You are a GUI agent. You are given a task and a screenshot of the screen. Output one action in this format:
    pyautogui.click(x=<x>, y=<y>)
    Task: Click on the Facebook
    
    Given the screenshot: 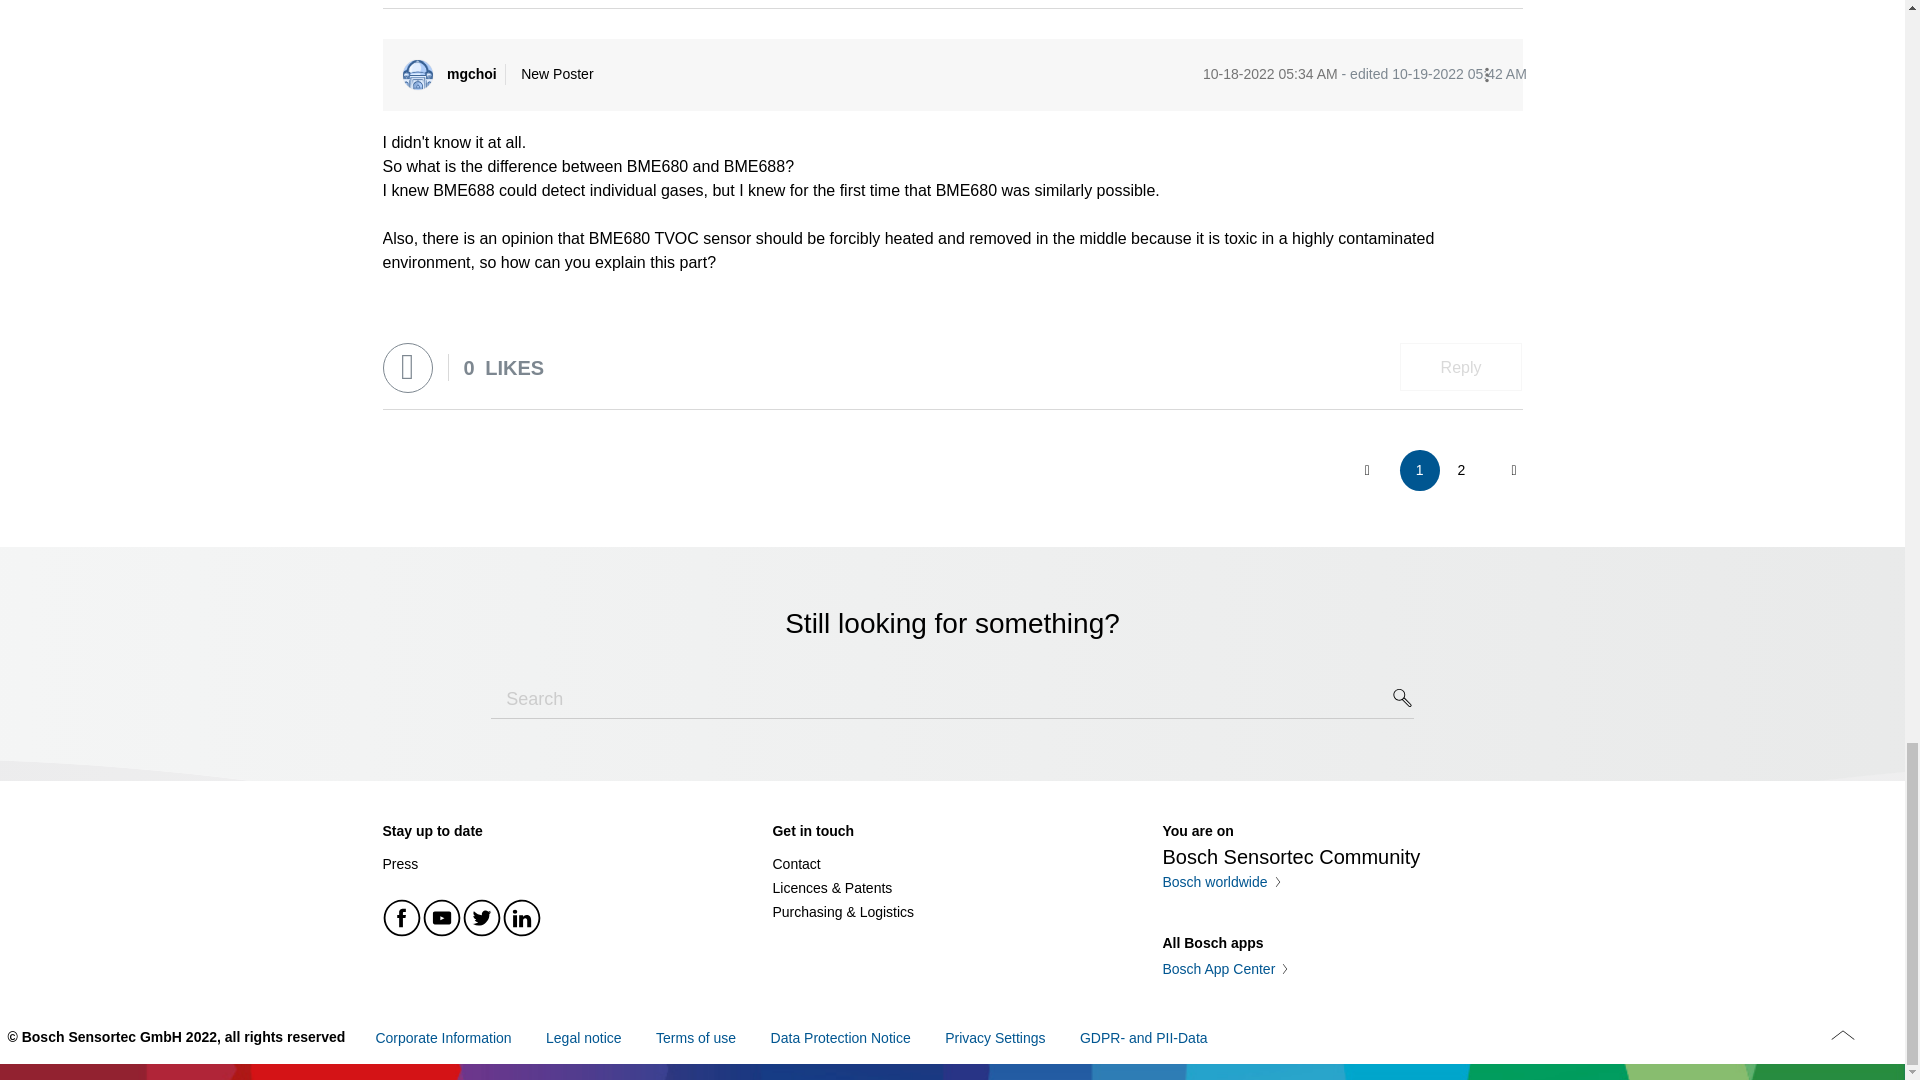 What is the action you would take?
    pyautogui.click(x=402, y=918)
    